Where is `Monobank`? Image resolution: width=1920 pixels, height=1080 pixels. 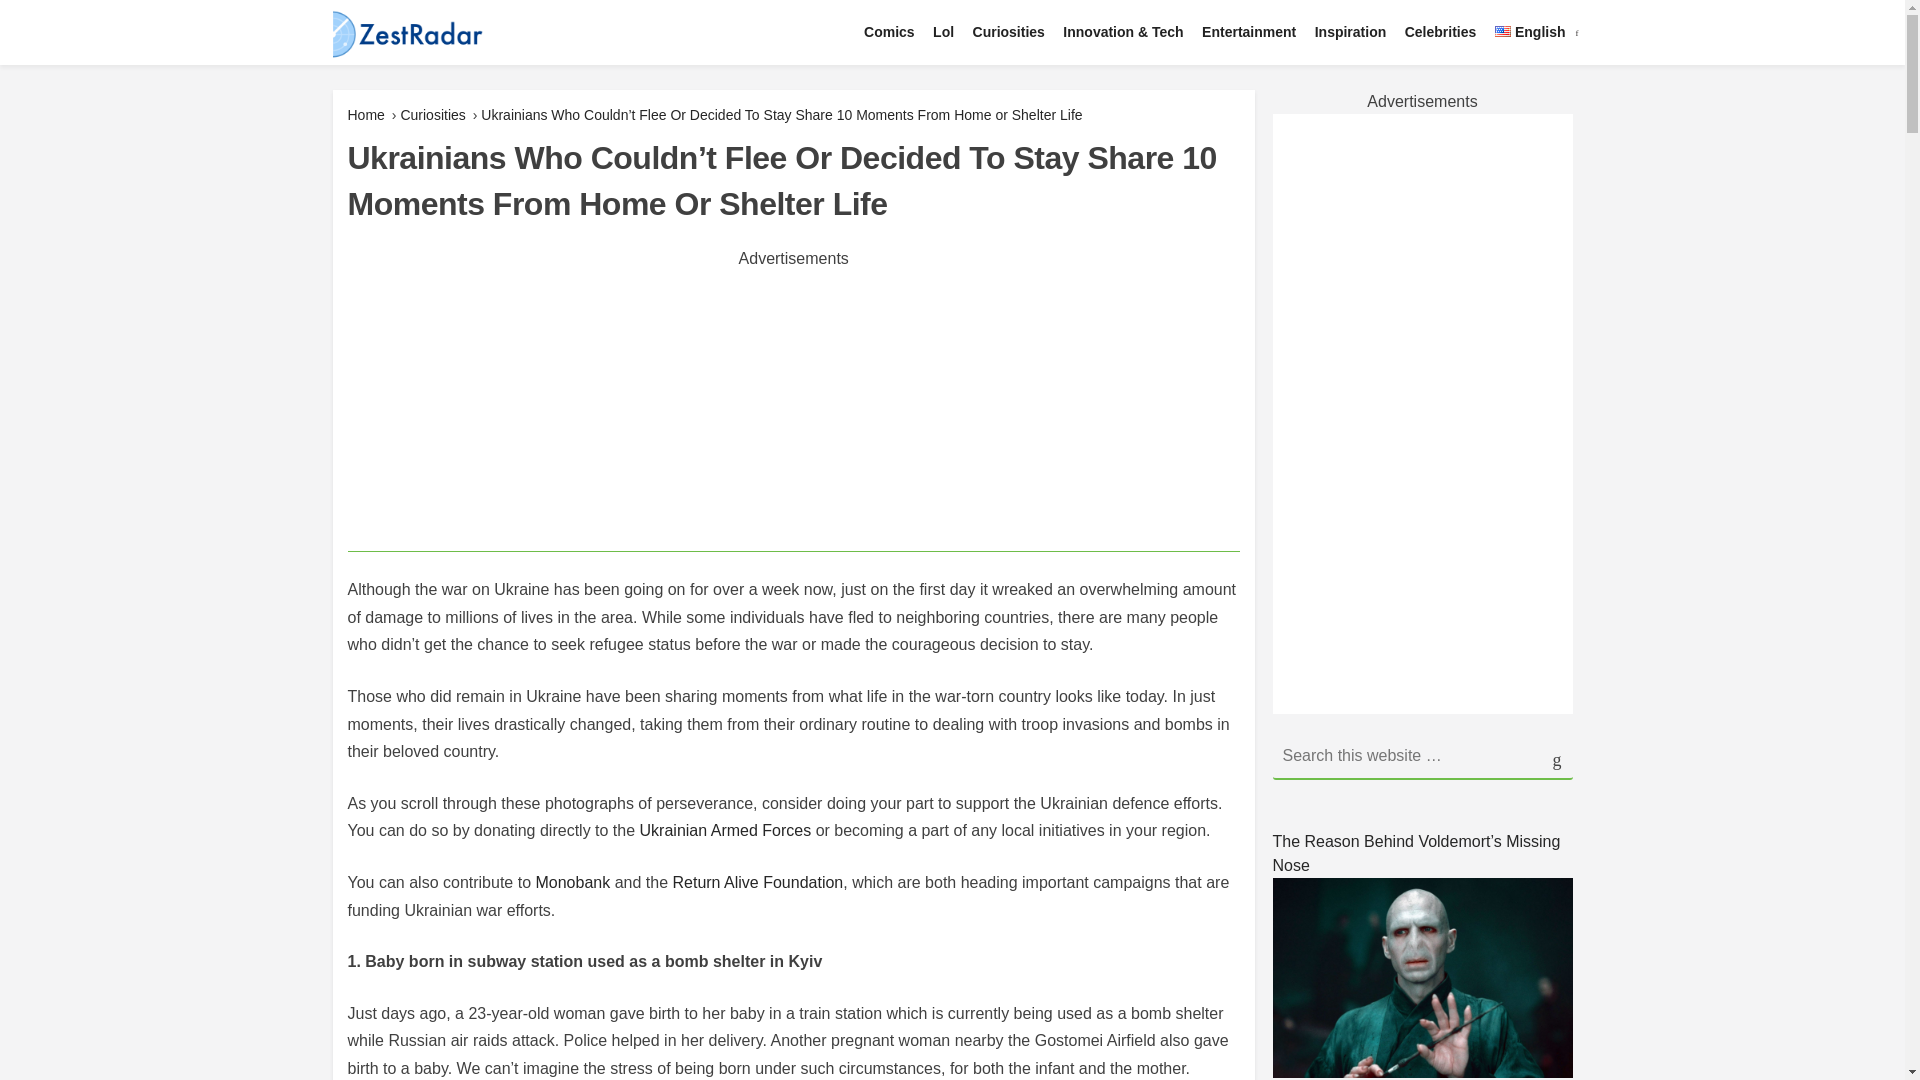 Monobank is located at coordinates (572, 882).